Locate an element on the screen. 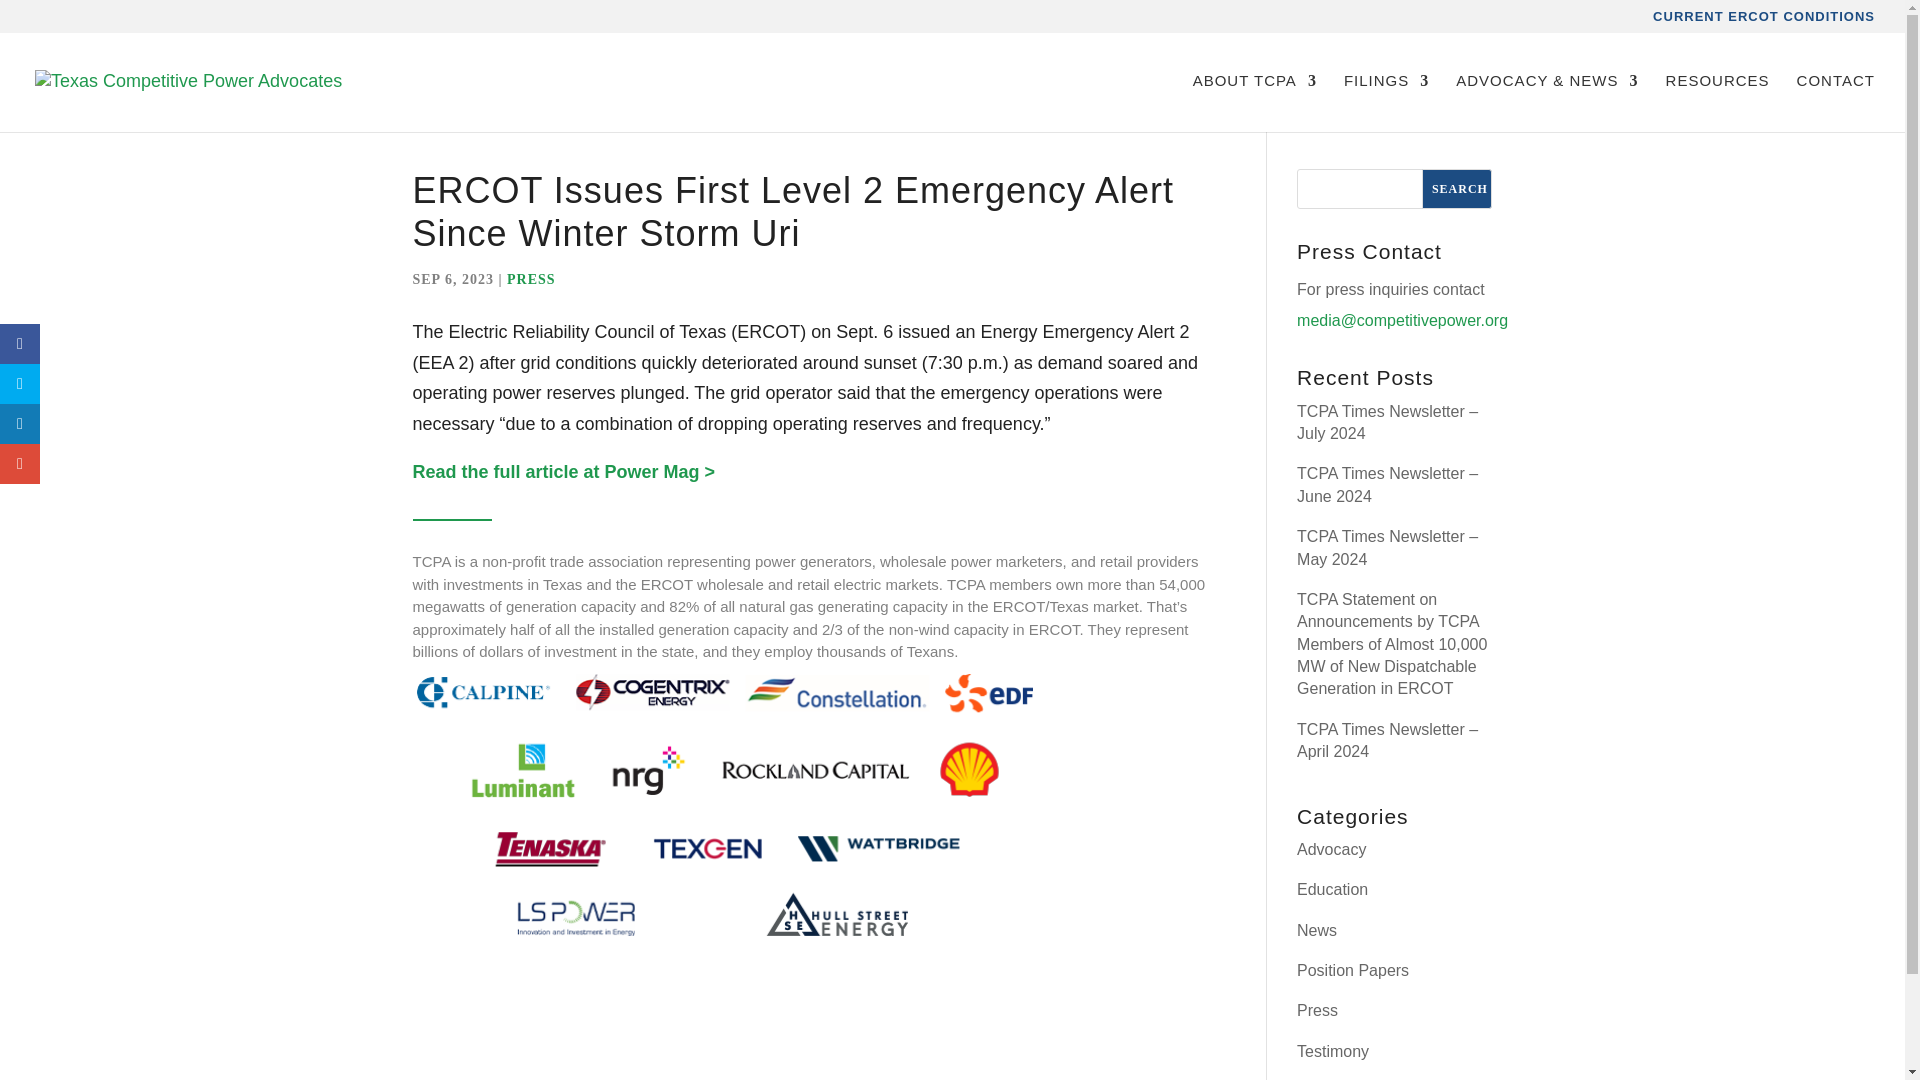  CONTACT is located at coordinates (1836, 102).